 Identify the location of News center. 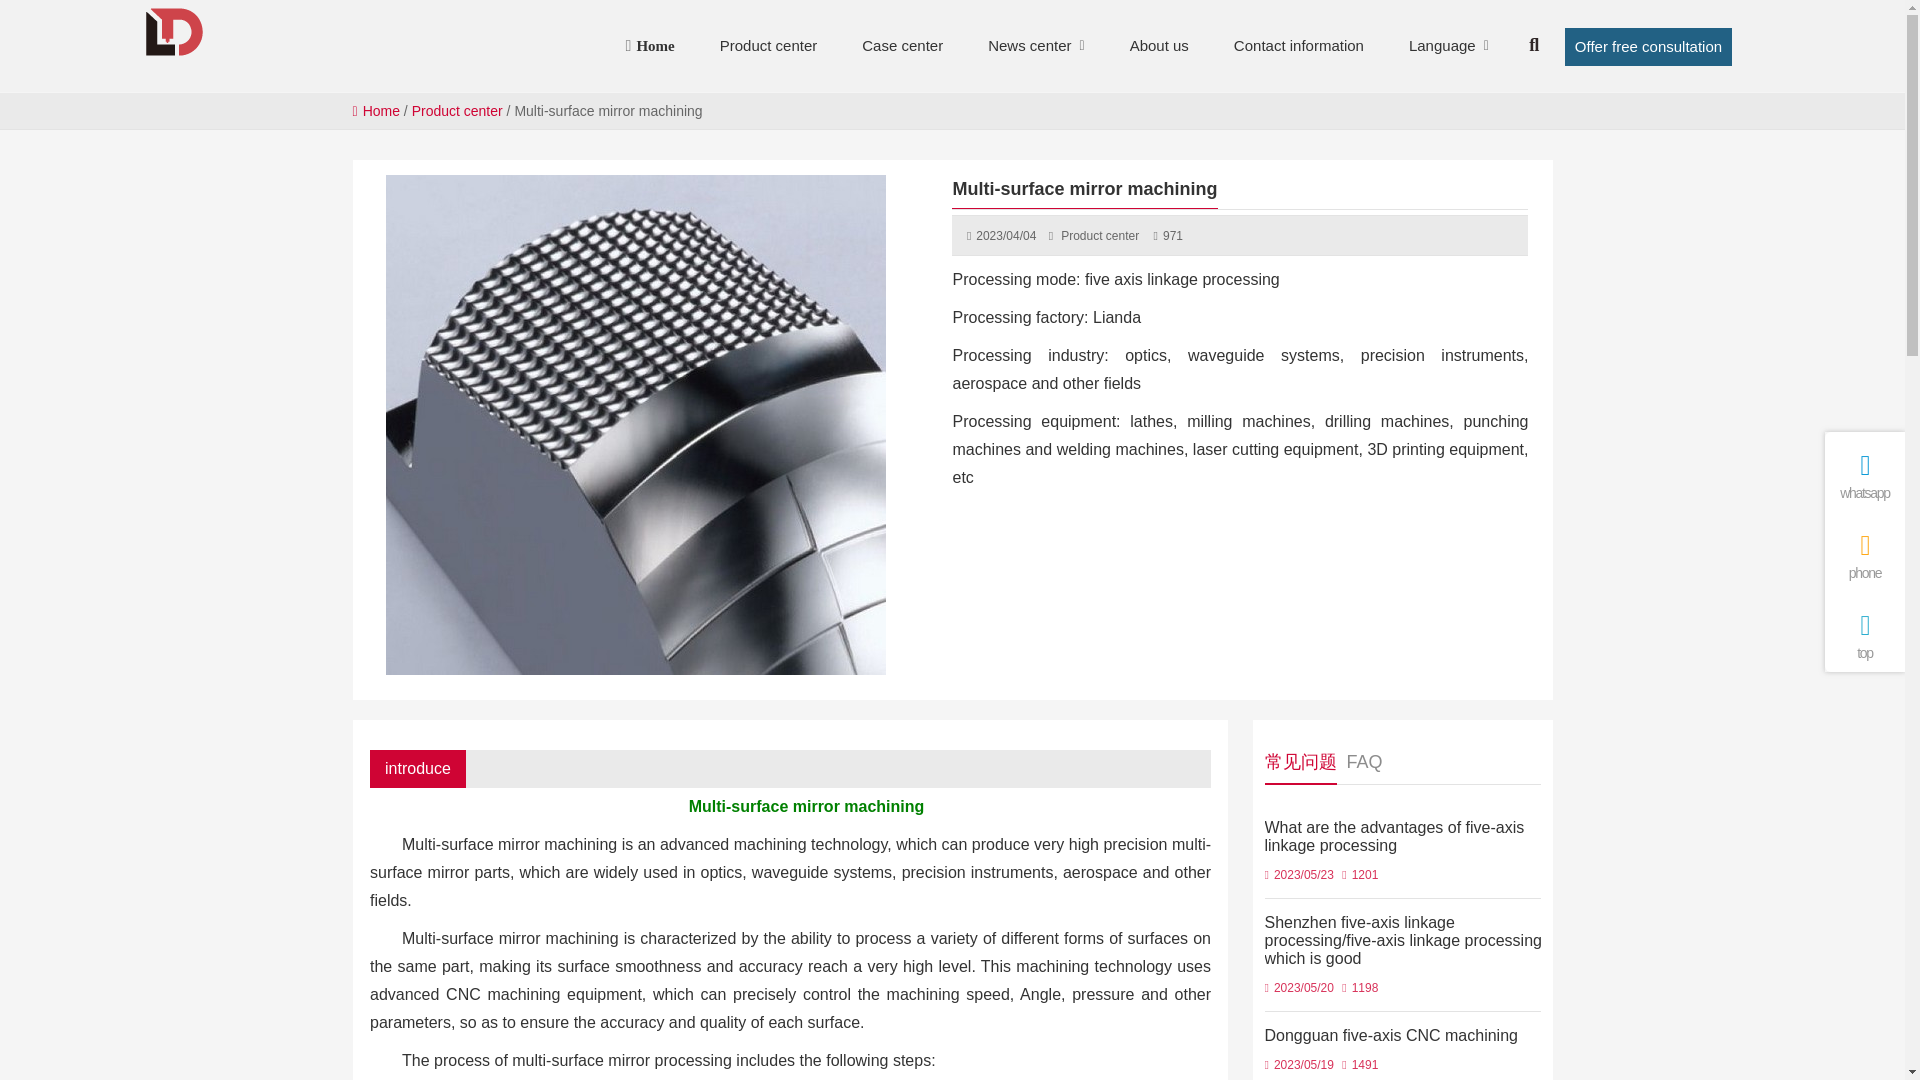
(1030, 46).